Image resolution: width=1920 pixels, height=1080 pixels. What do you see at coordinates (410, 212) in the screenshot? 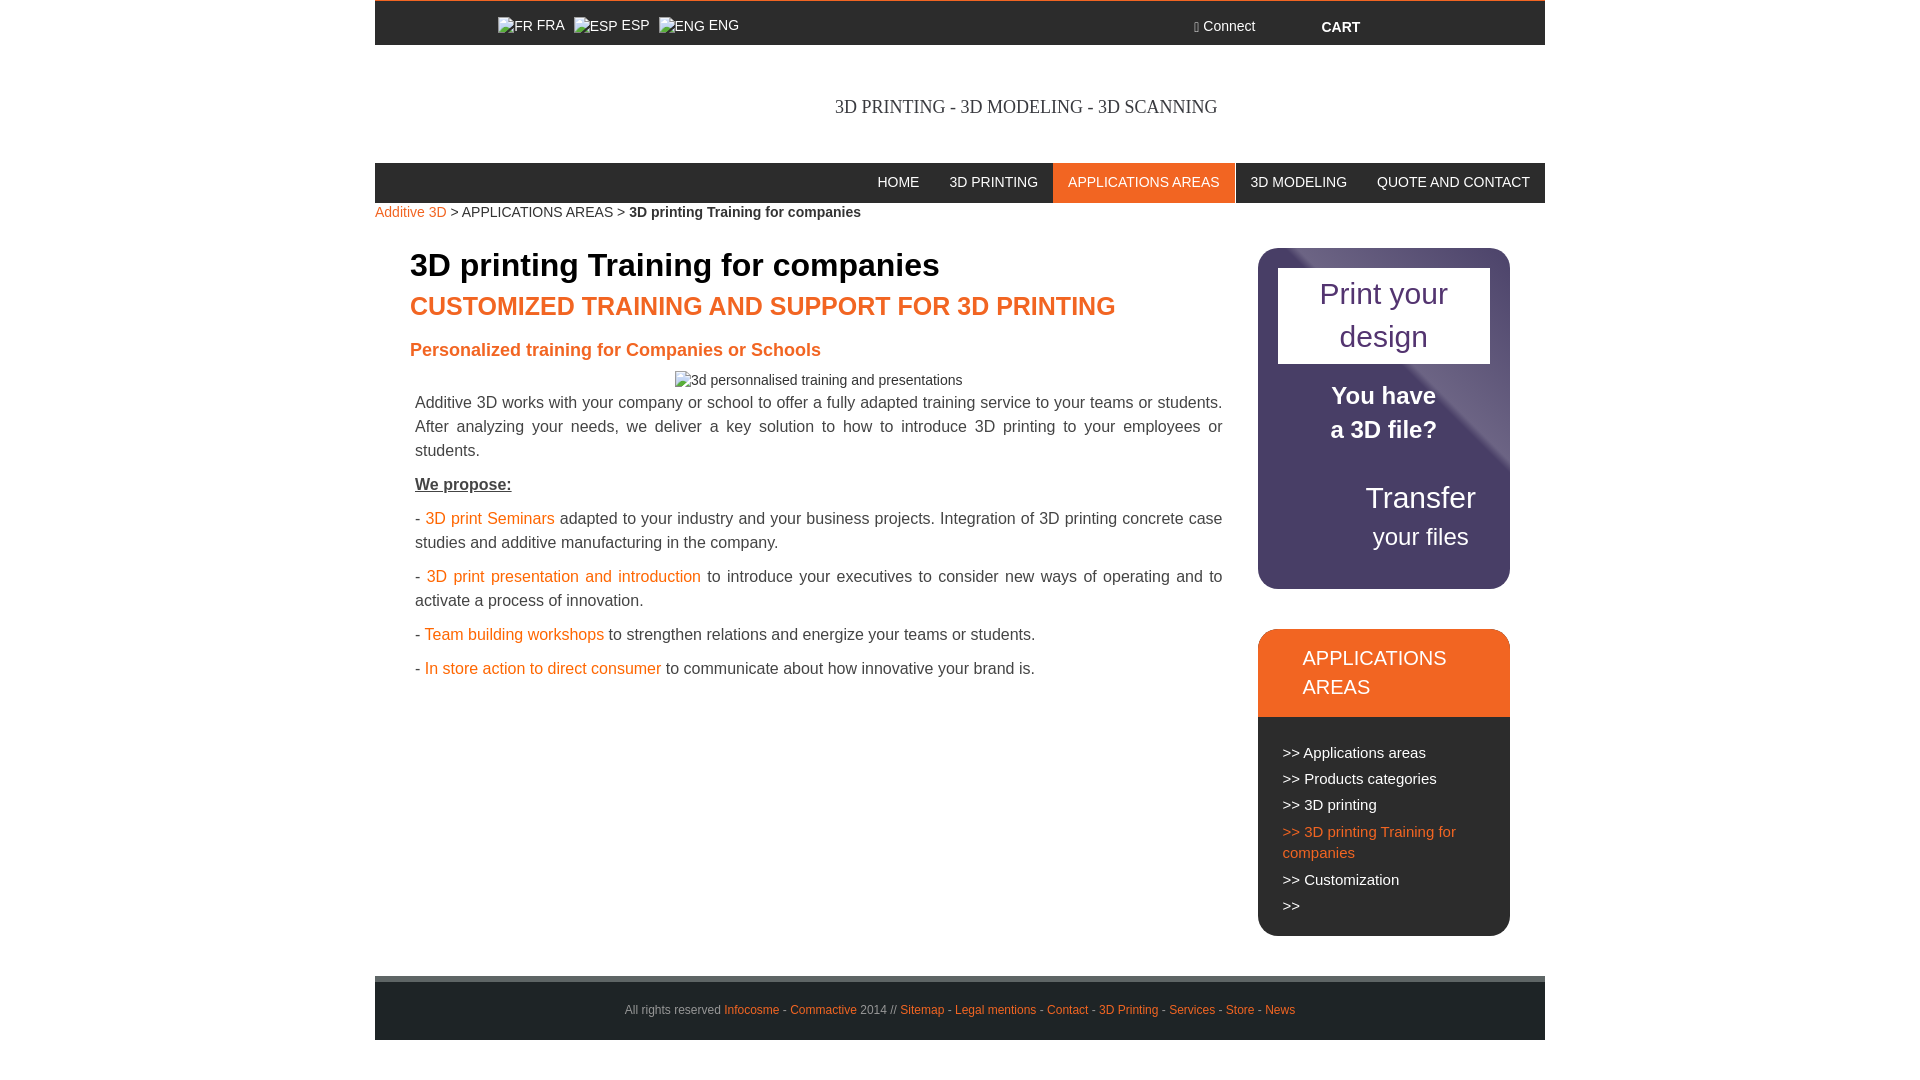
I see `Additive 3D` at bounding box center [410, 212].